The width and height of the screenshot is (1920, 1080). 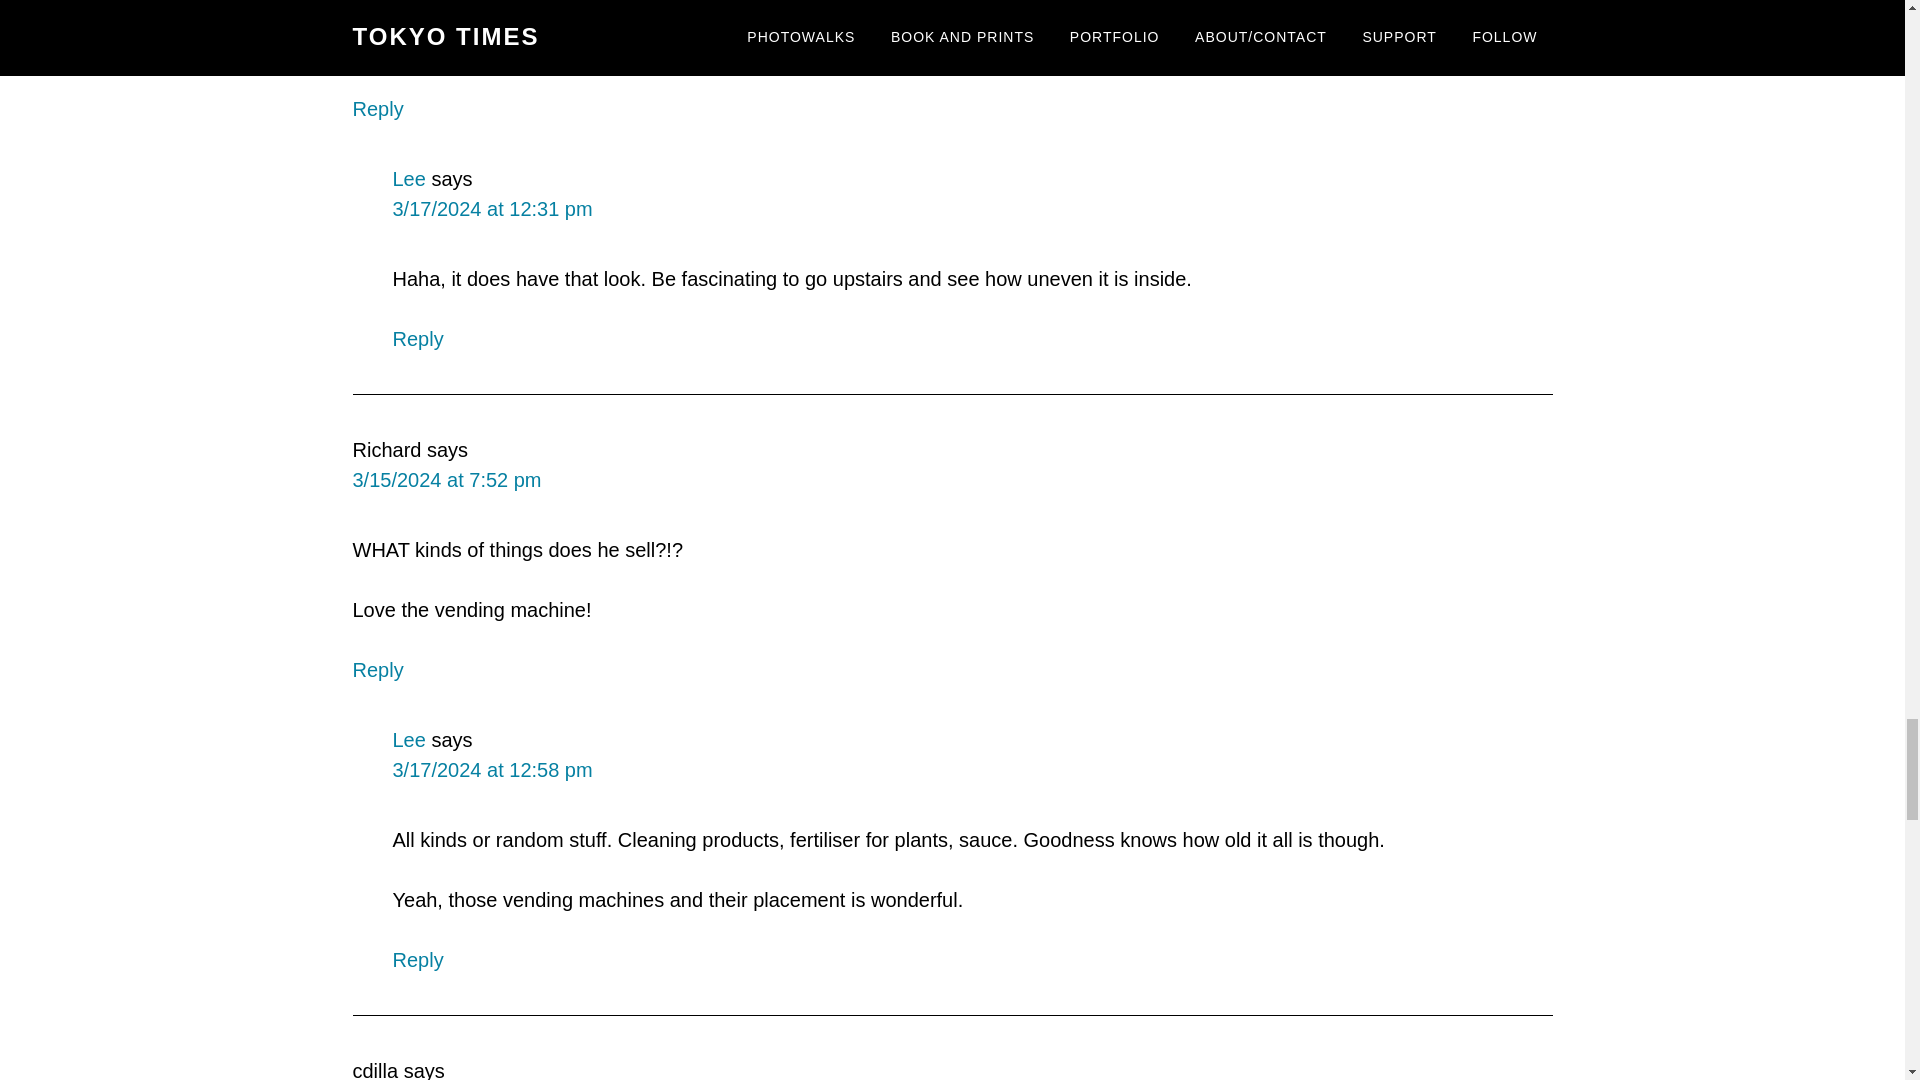 I want to click on Lee, so click(x=408, y=740).